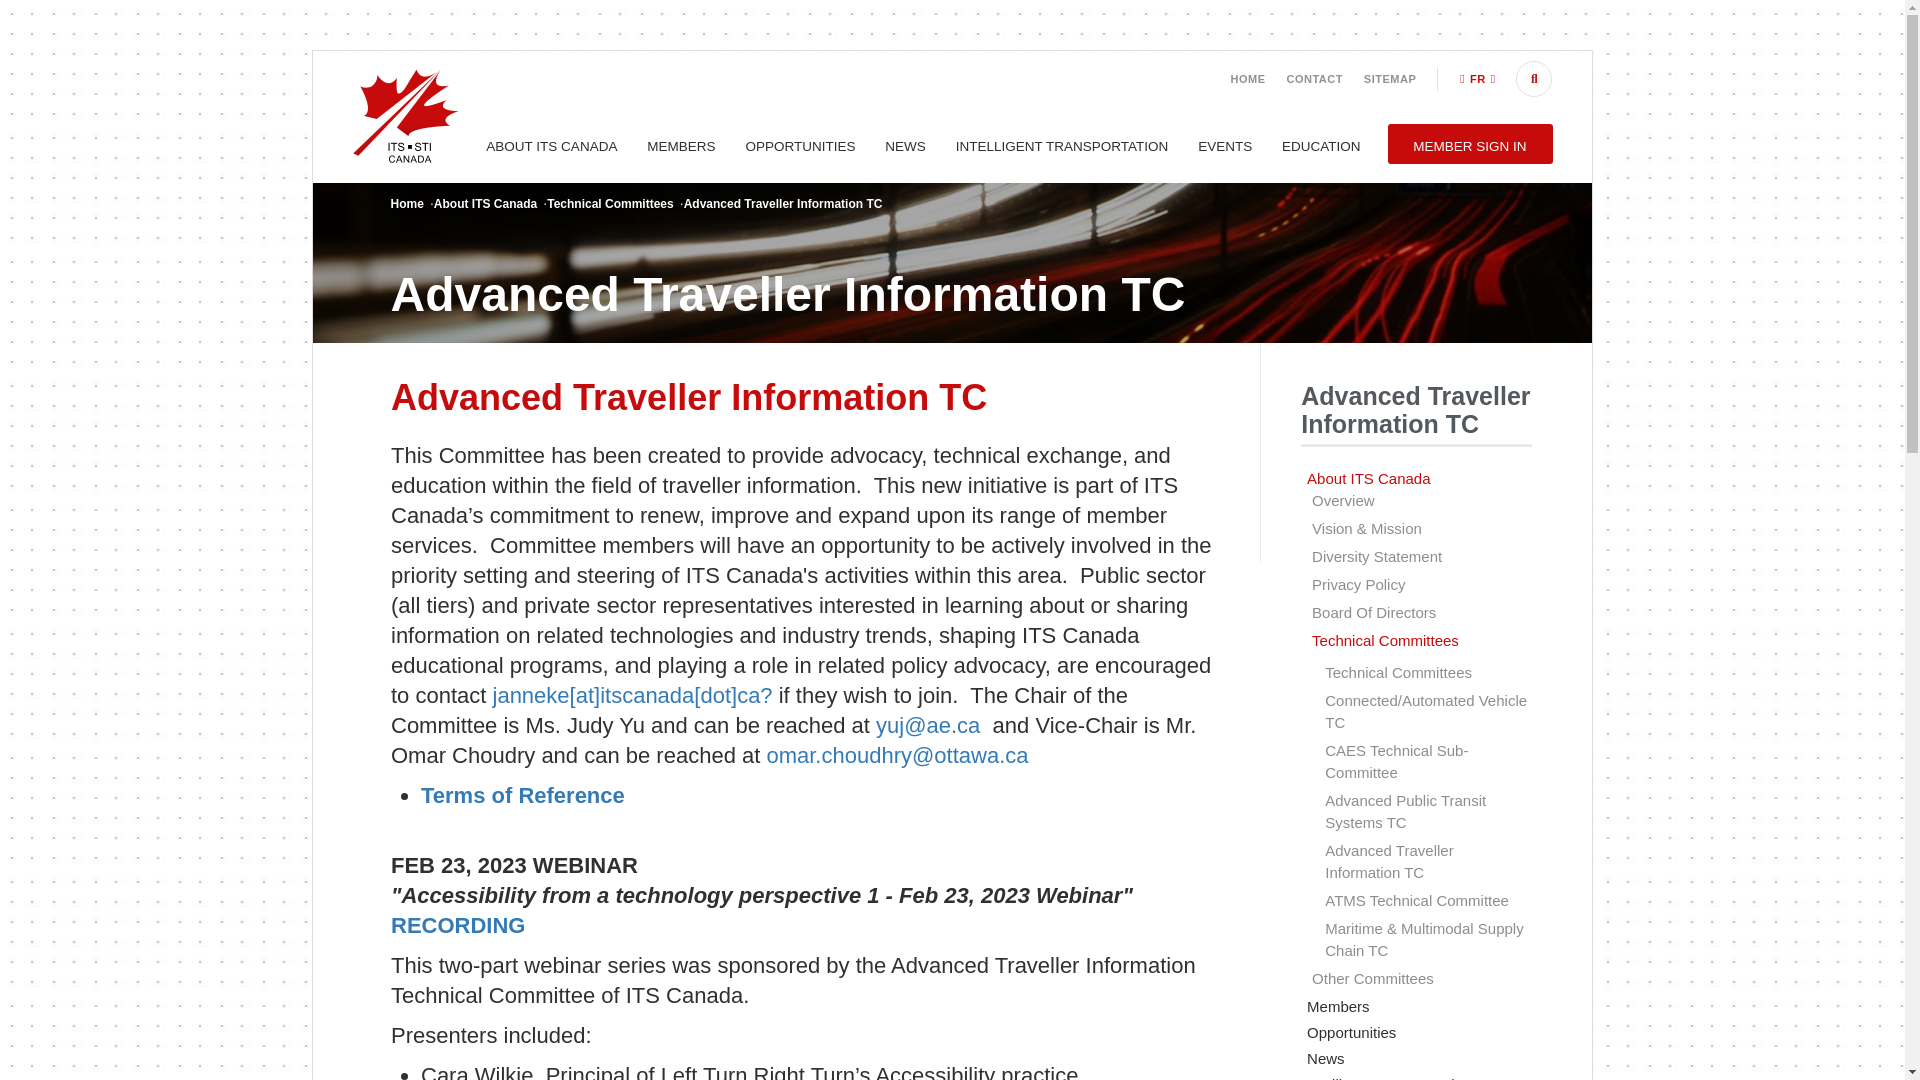 The height and width of the screenshot is (1080, 1920). What do you see at coordinates (1477, 79) in the screenshot?
I see `FR` at bounding box center [1477, 79].